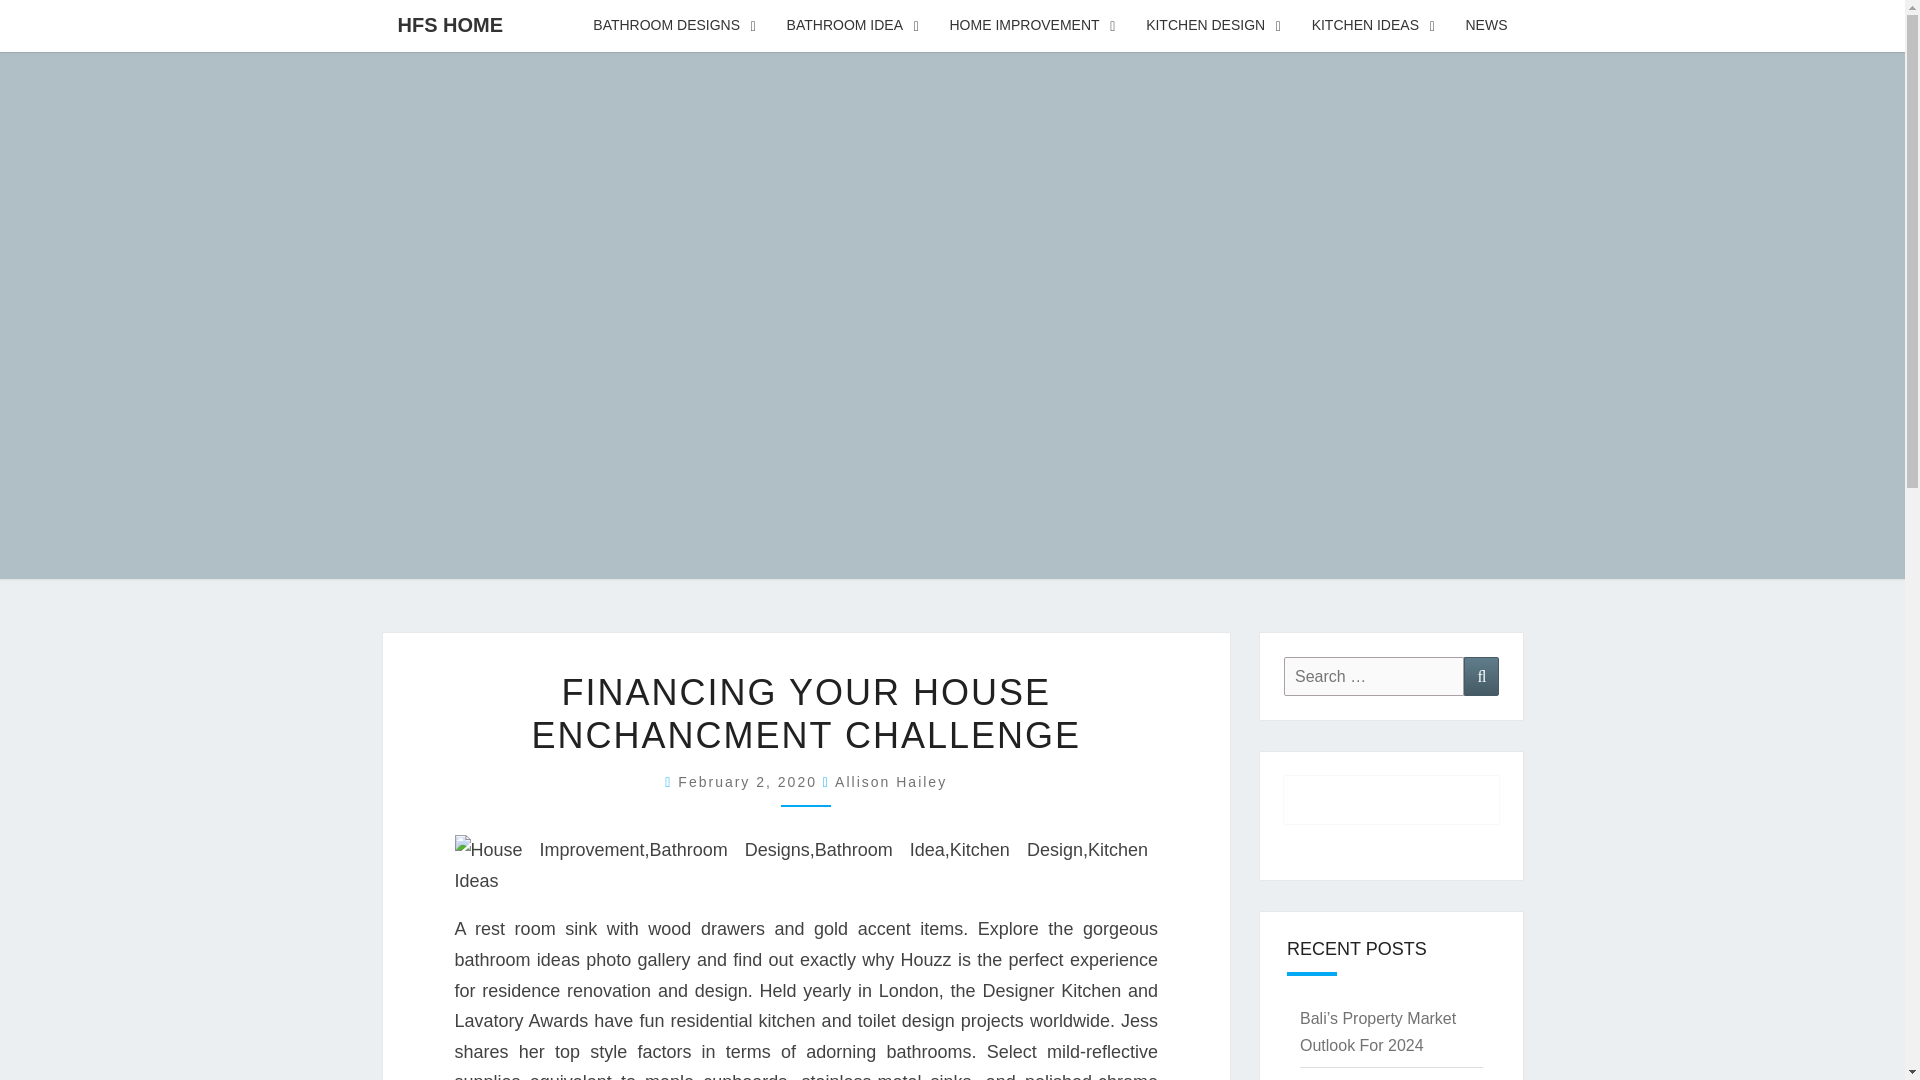 This screenshot has height=1080, width=1920. What do you see at coordinates (750, 782) in the screenshot?
I see `February 2, 2020` at bounding box center [750, 782].